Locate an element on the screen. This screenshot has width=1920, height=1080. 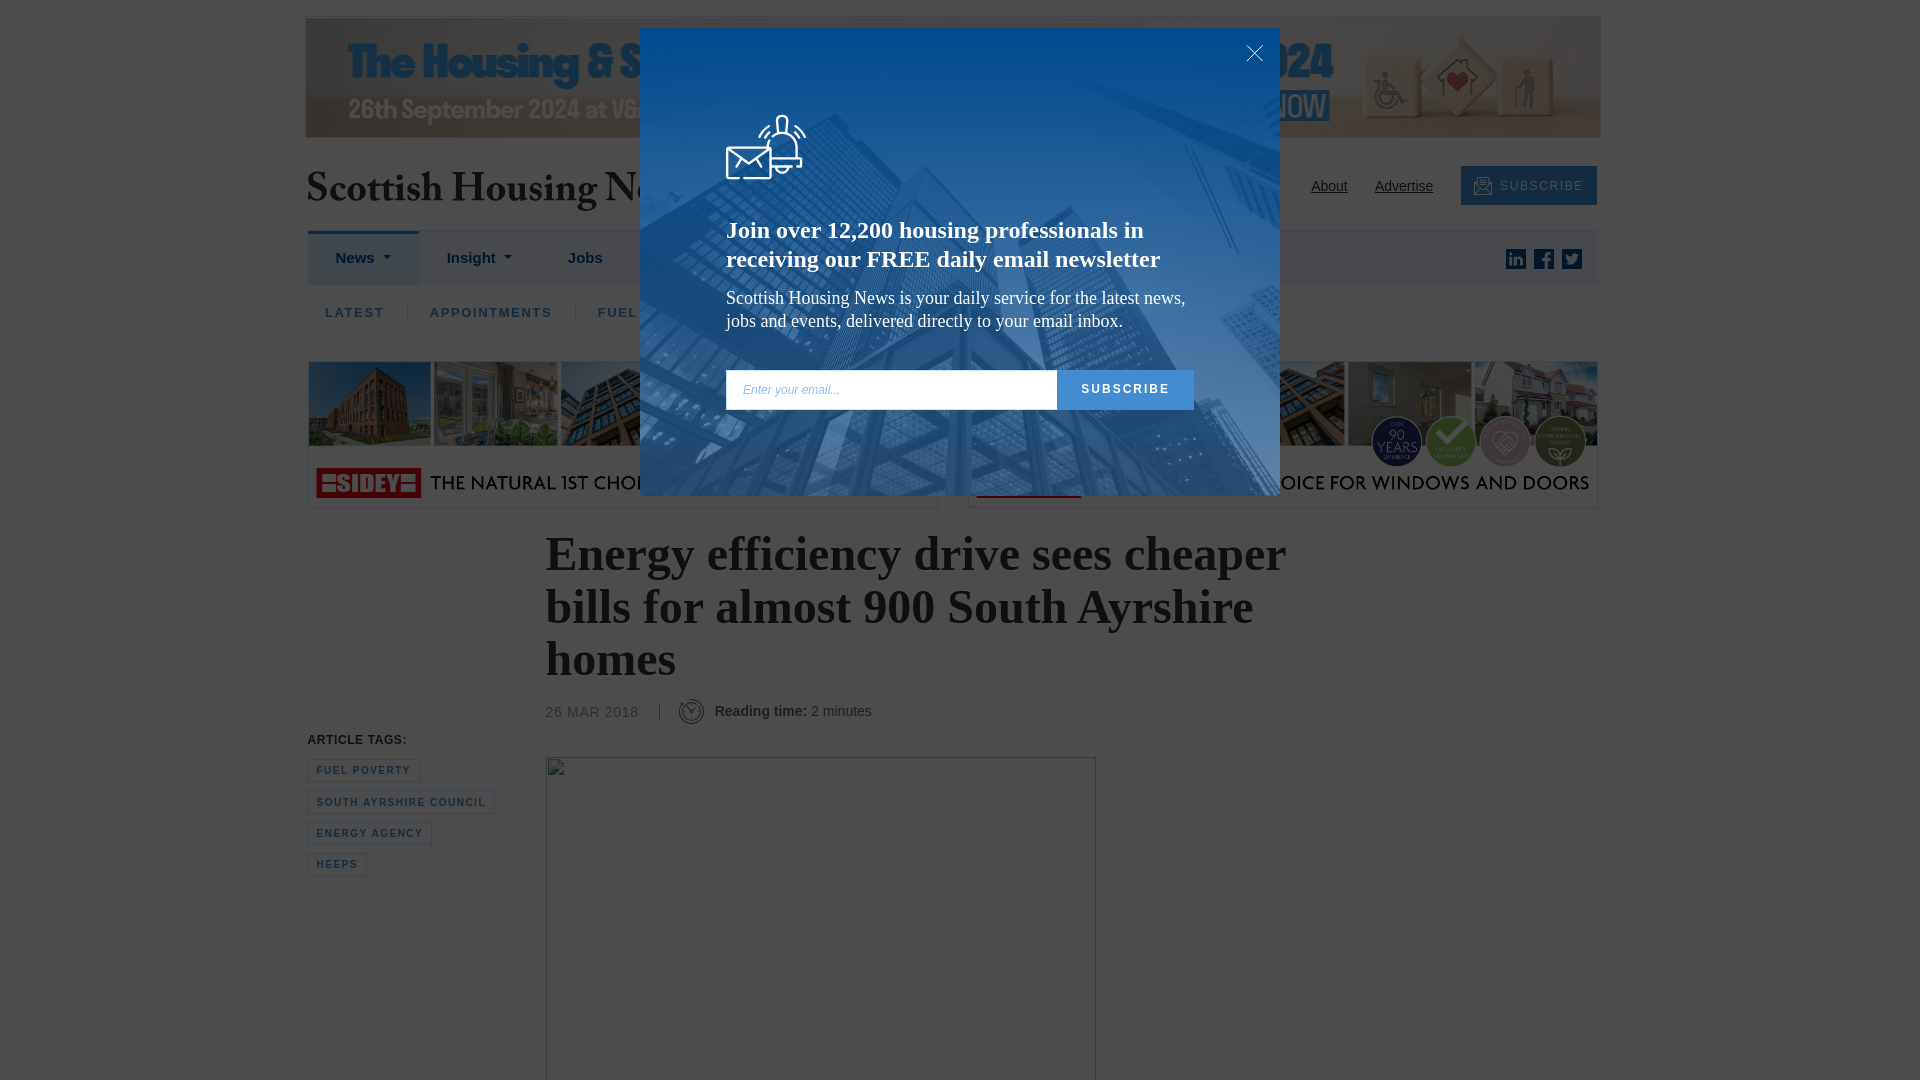
Advertise is located at coordinates (1403, 186).